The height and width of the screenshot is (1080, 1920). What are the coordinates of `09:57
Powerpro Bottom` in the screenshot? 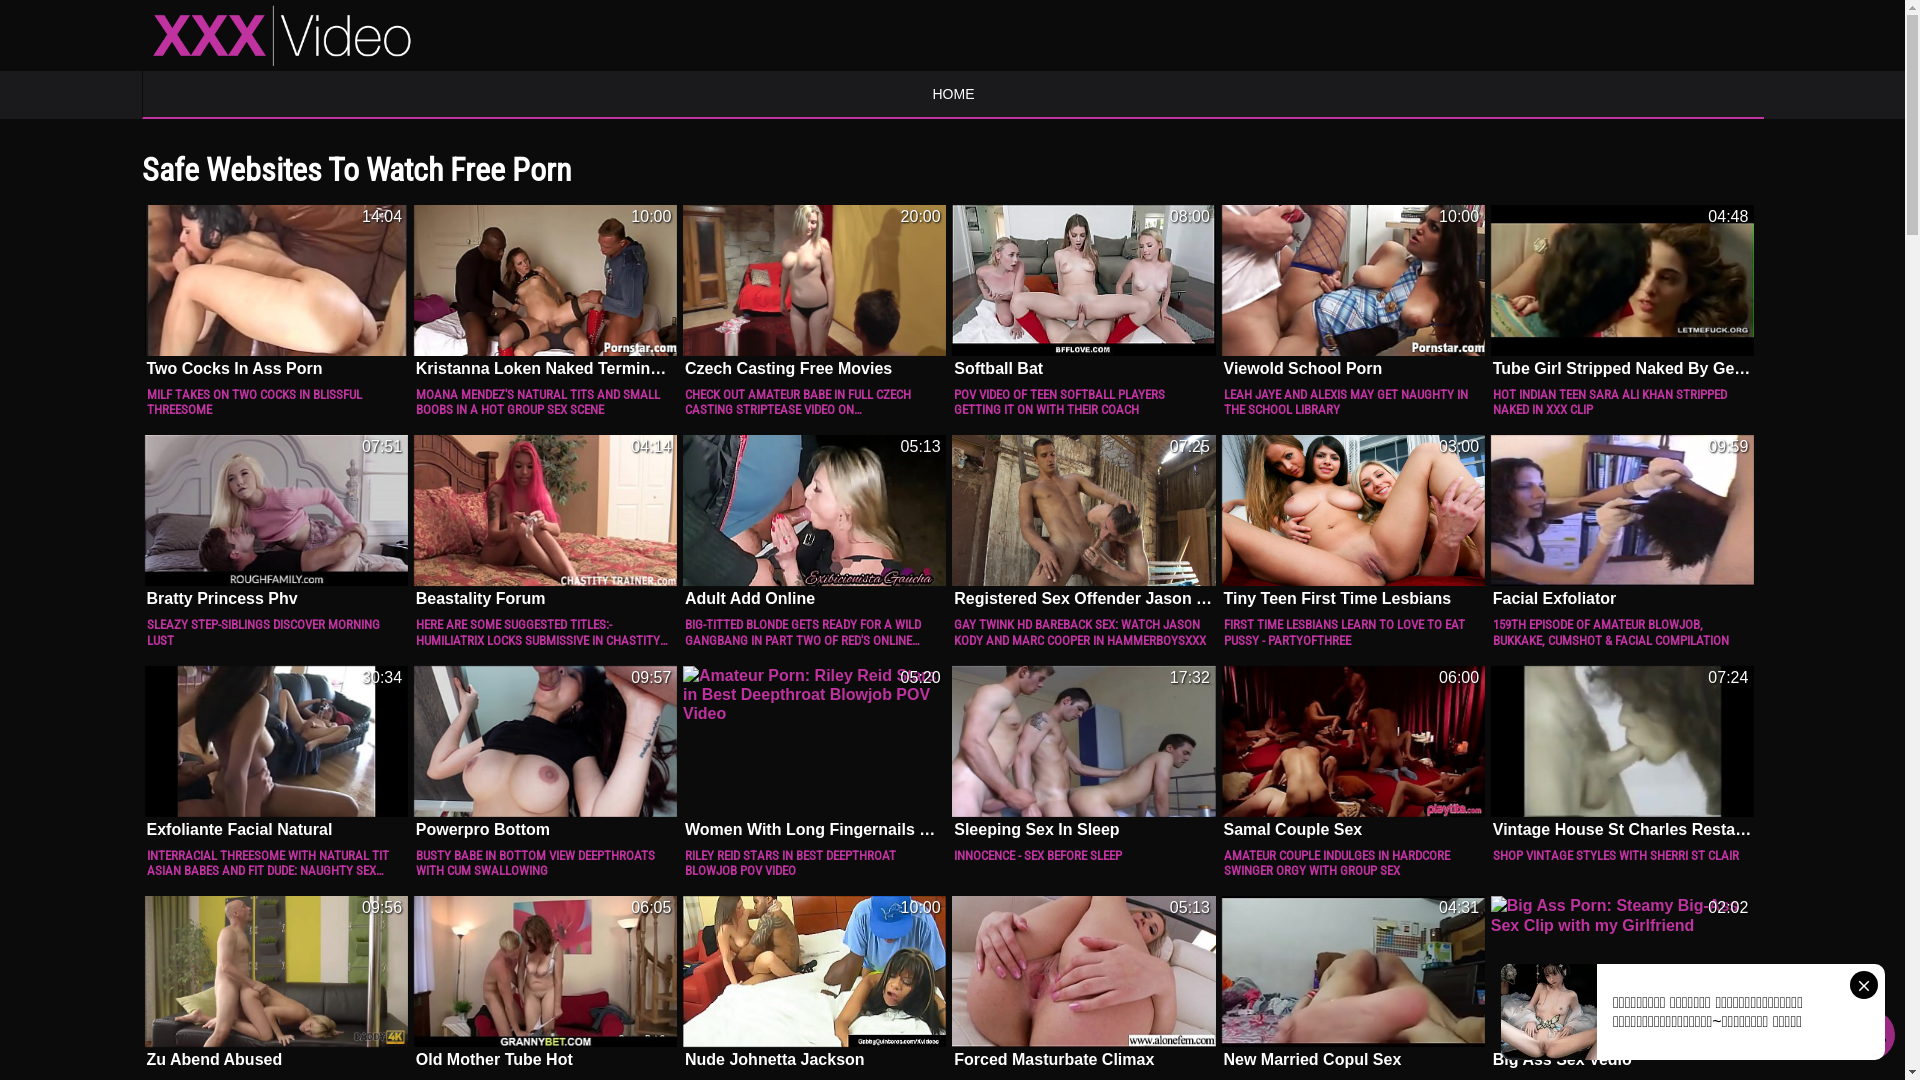 It's located at (546, 752).